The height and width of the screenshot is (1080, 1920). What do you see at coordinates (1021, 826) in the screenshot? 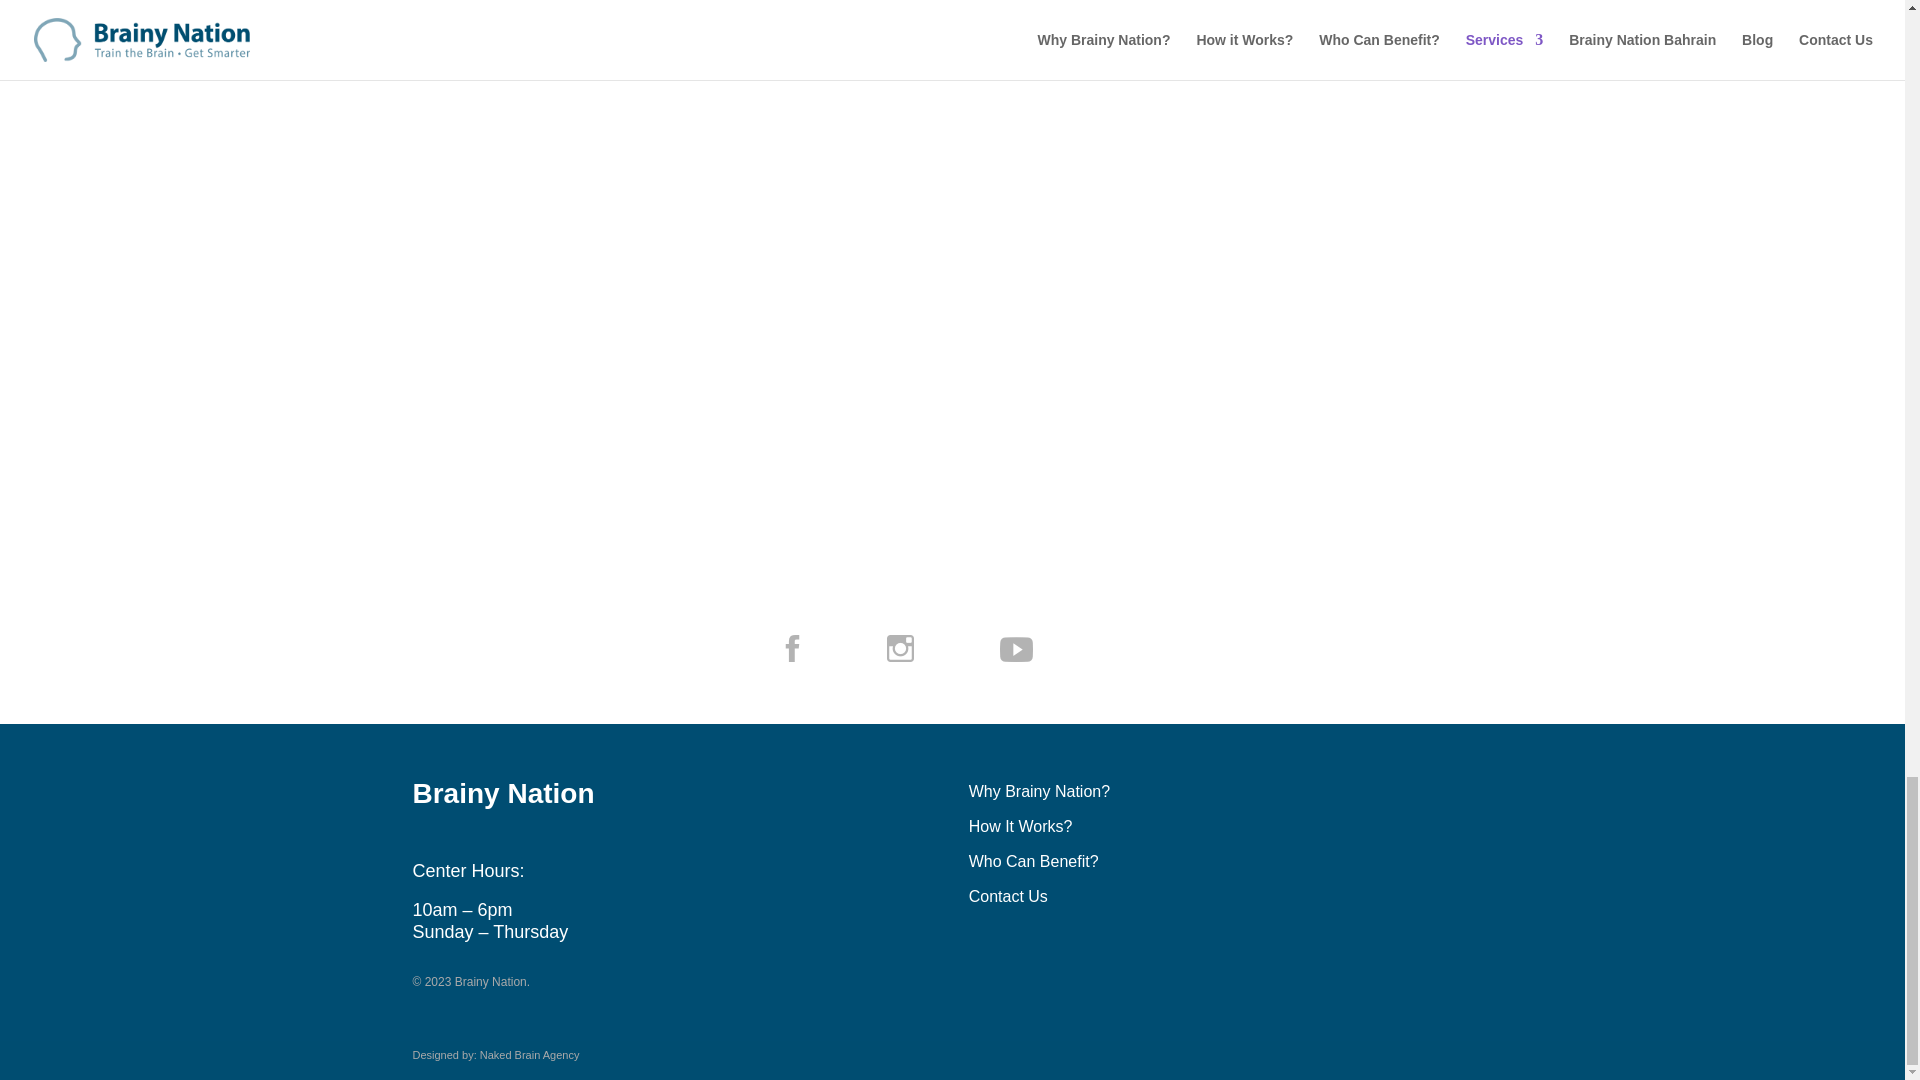
I see `How It Works?` at bounding box center [1021, 826].